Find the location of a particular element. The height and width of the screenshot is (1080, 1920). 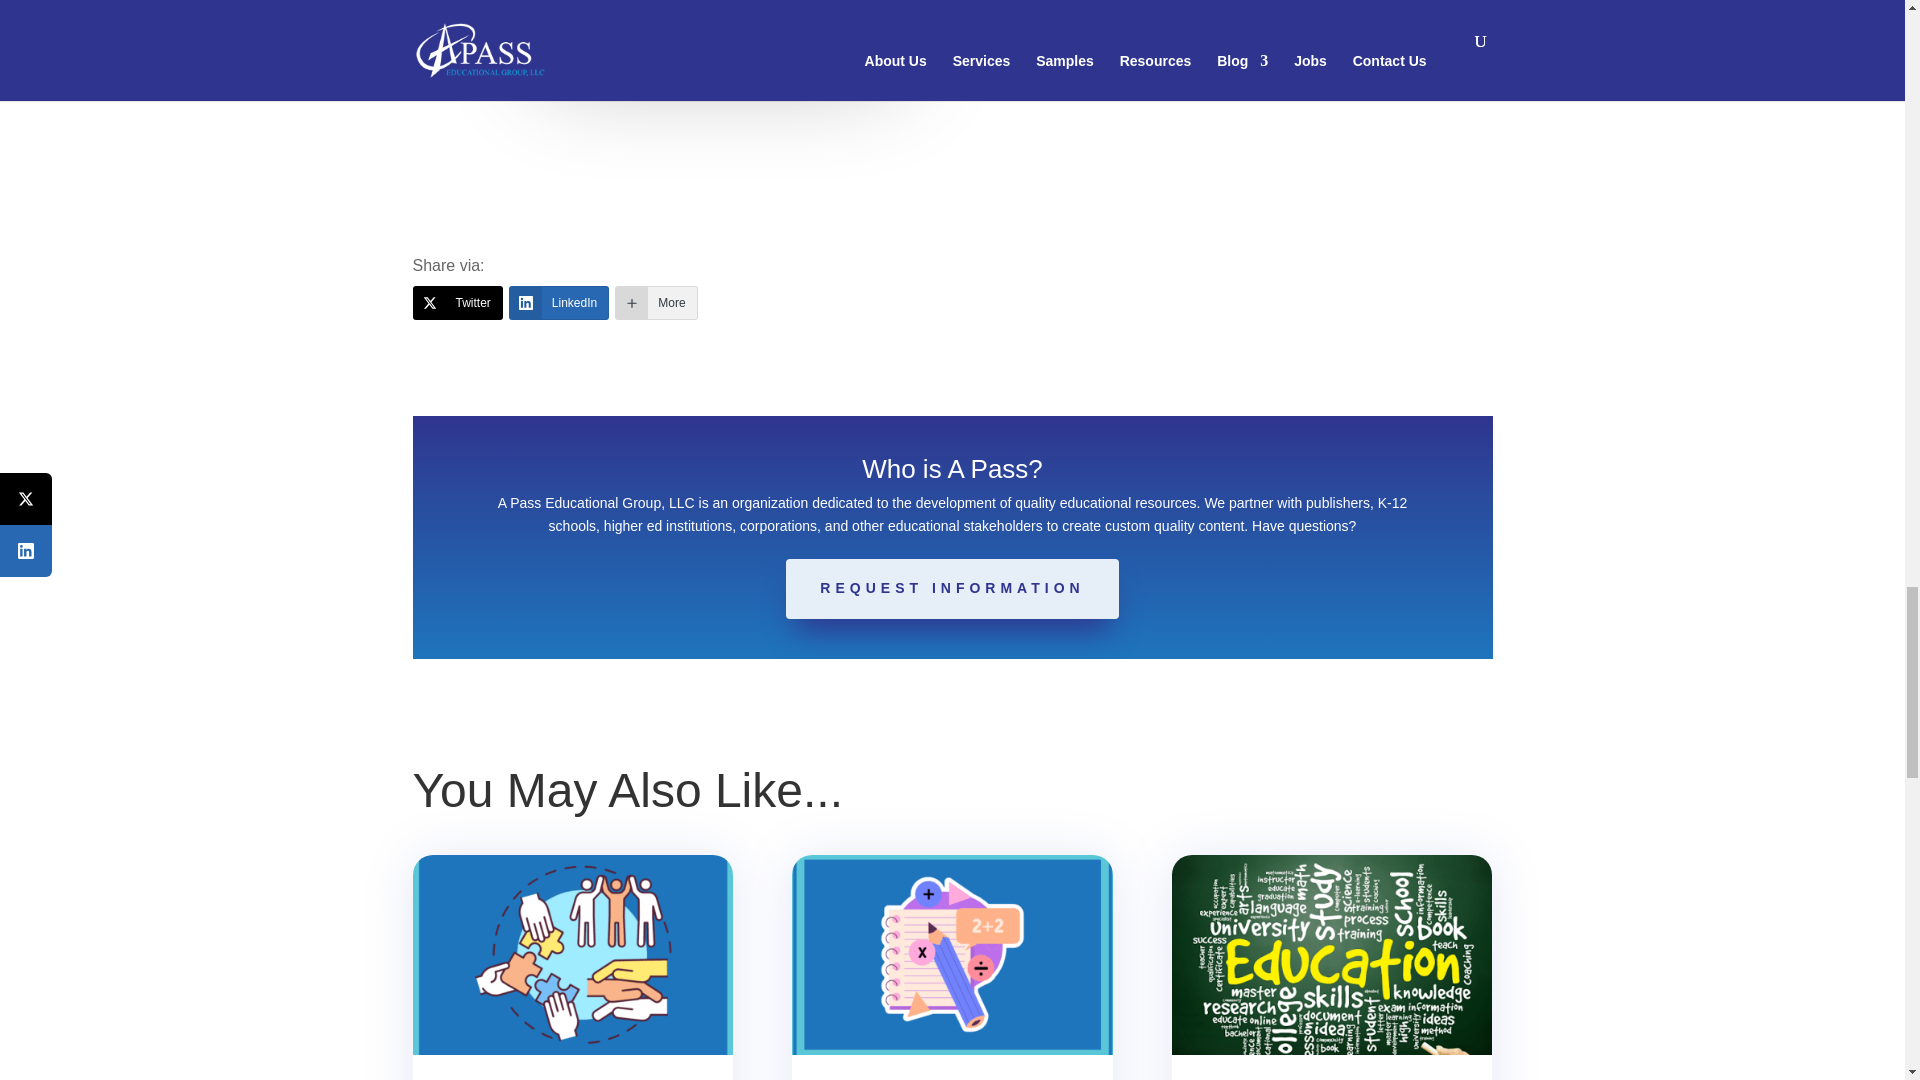

REQUEST INFORMATION is located at coordinates (951, 588).